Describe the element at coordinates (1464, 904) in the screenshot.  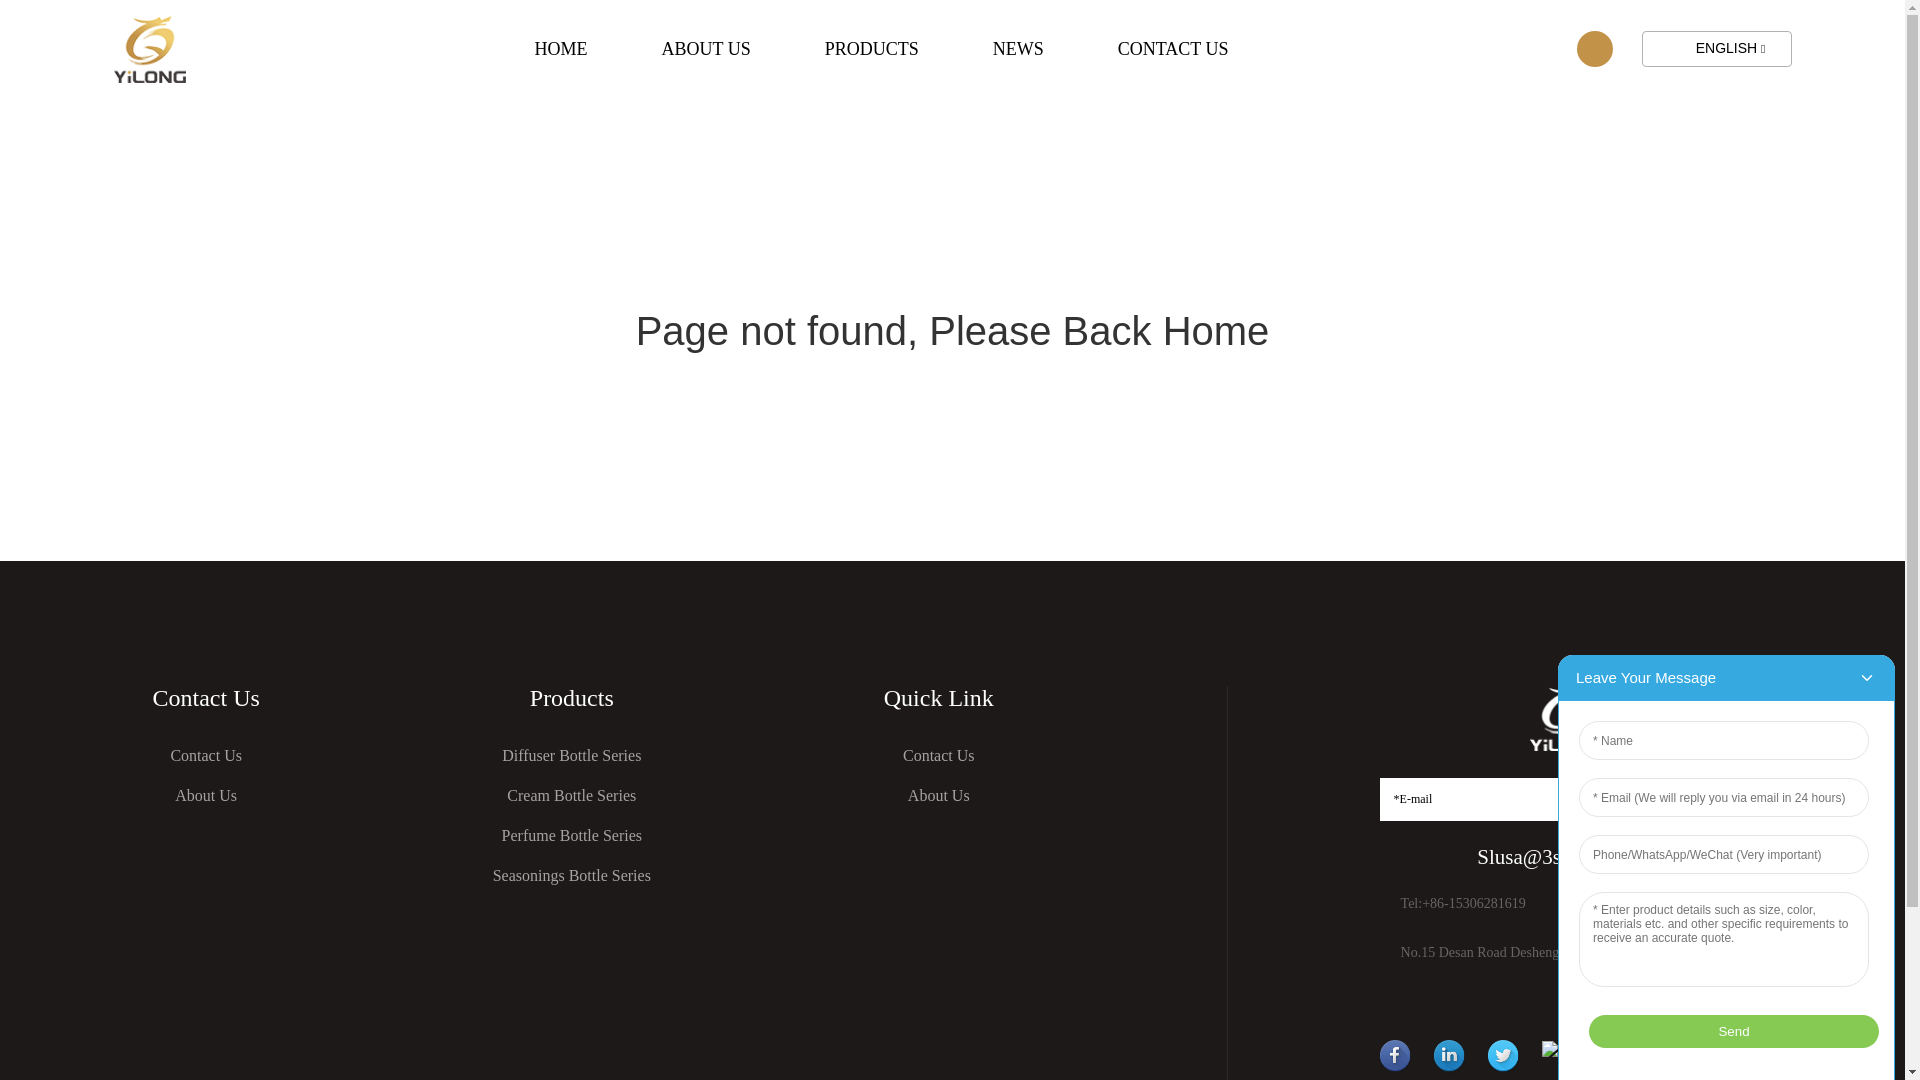
I see `Tel:+86-15306281619` at that location.